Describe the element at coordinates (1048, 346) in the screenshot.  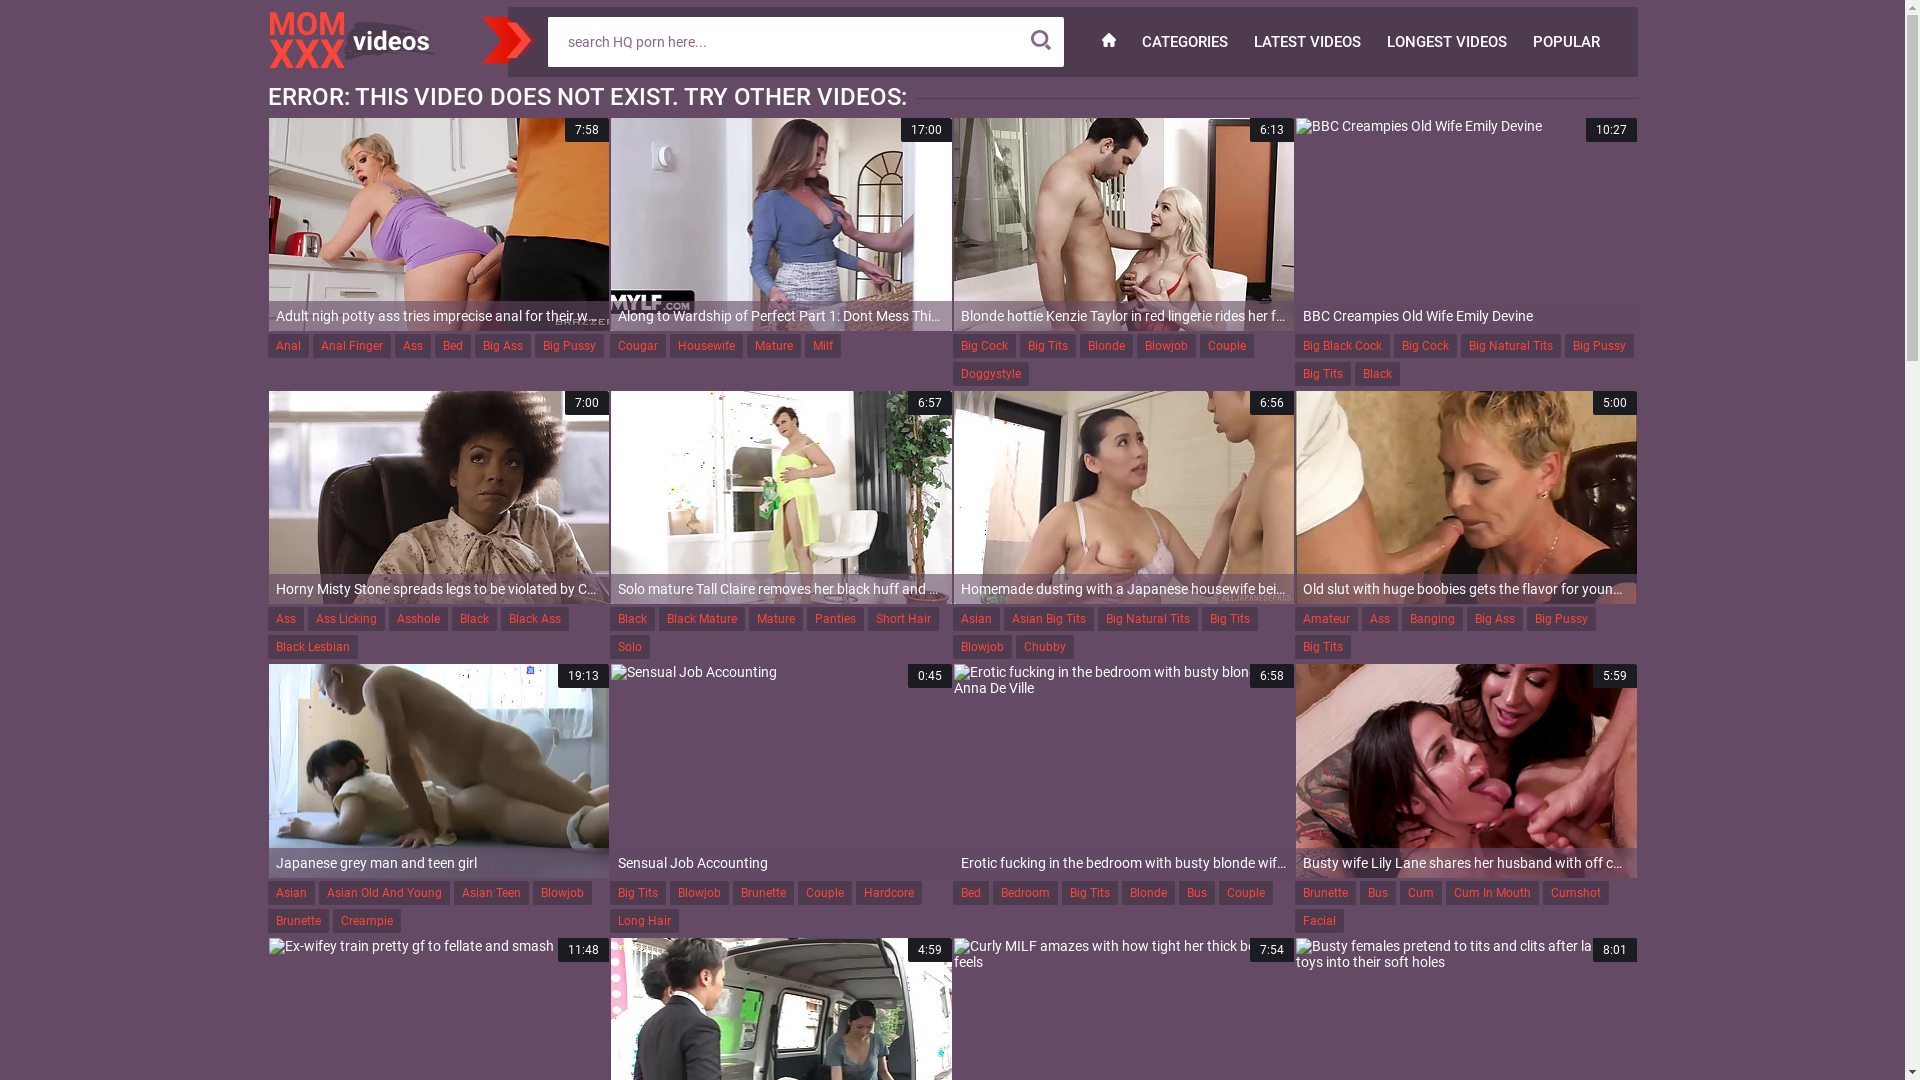
I see `Big Tits` at that location.